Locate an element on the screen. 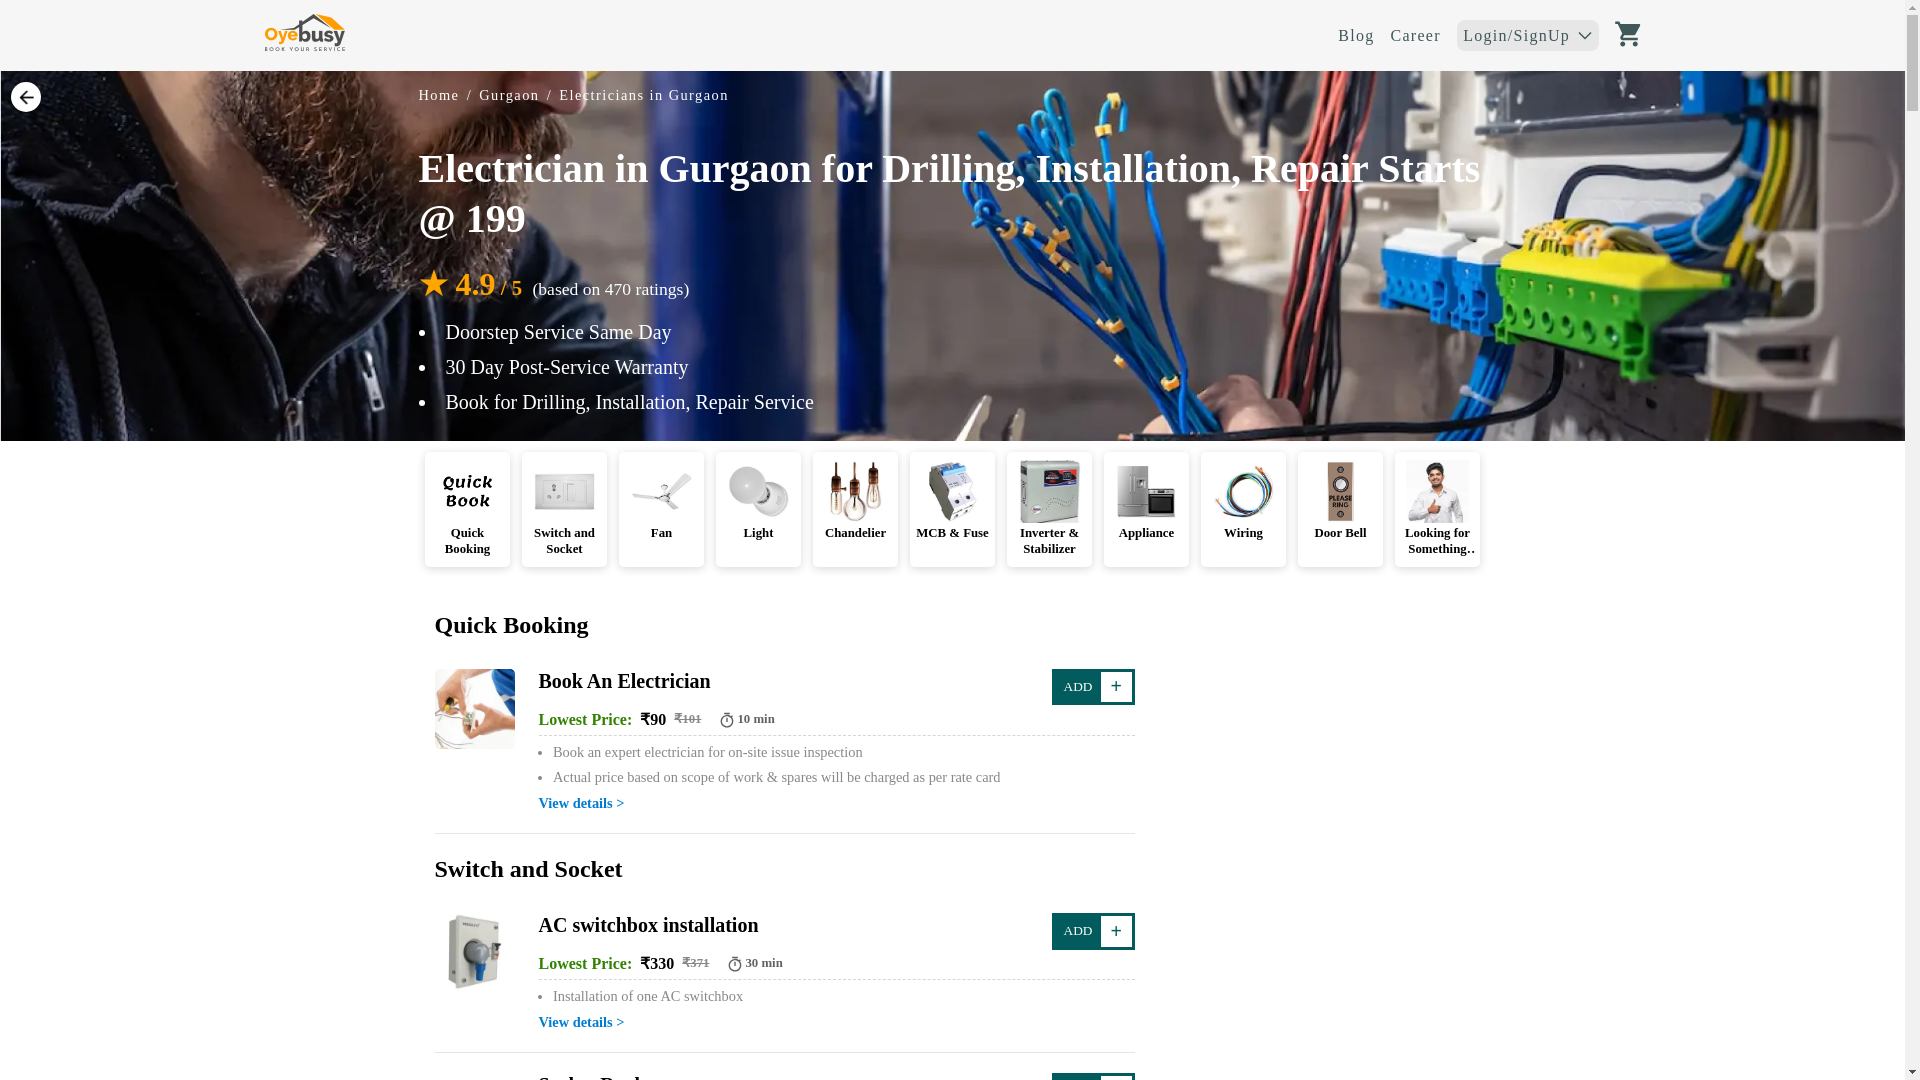  Gurgaon is located at coordinates (508, 94).